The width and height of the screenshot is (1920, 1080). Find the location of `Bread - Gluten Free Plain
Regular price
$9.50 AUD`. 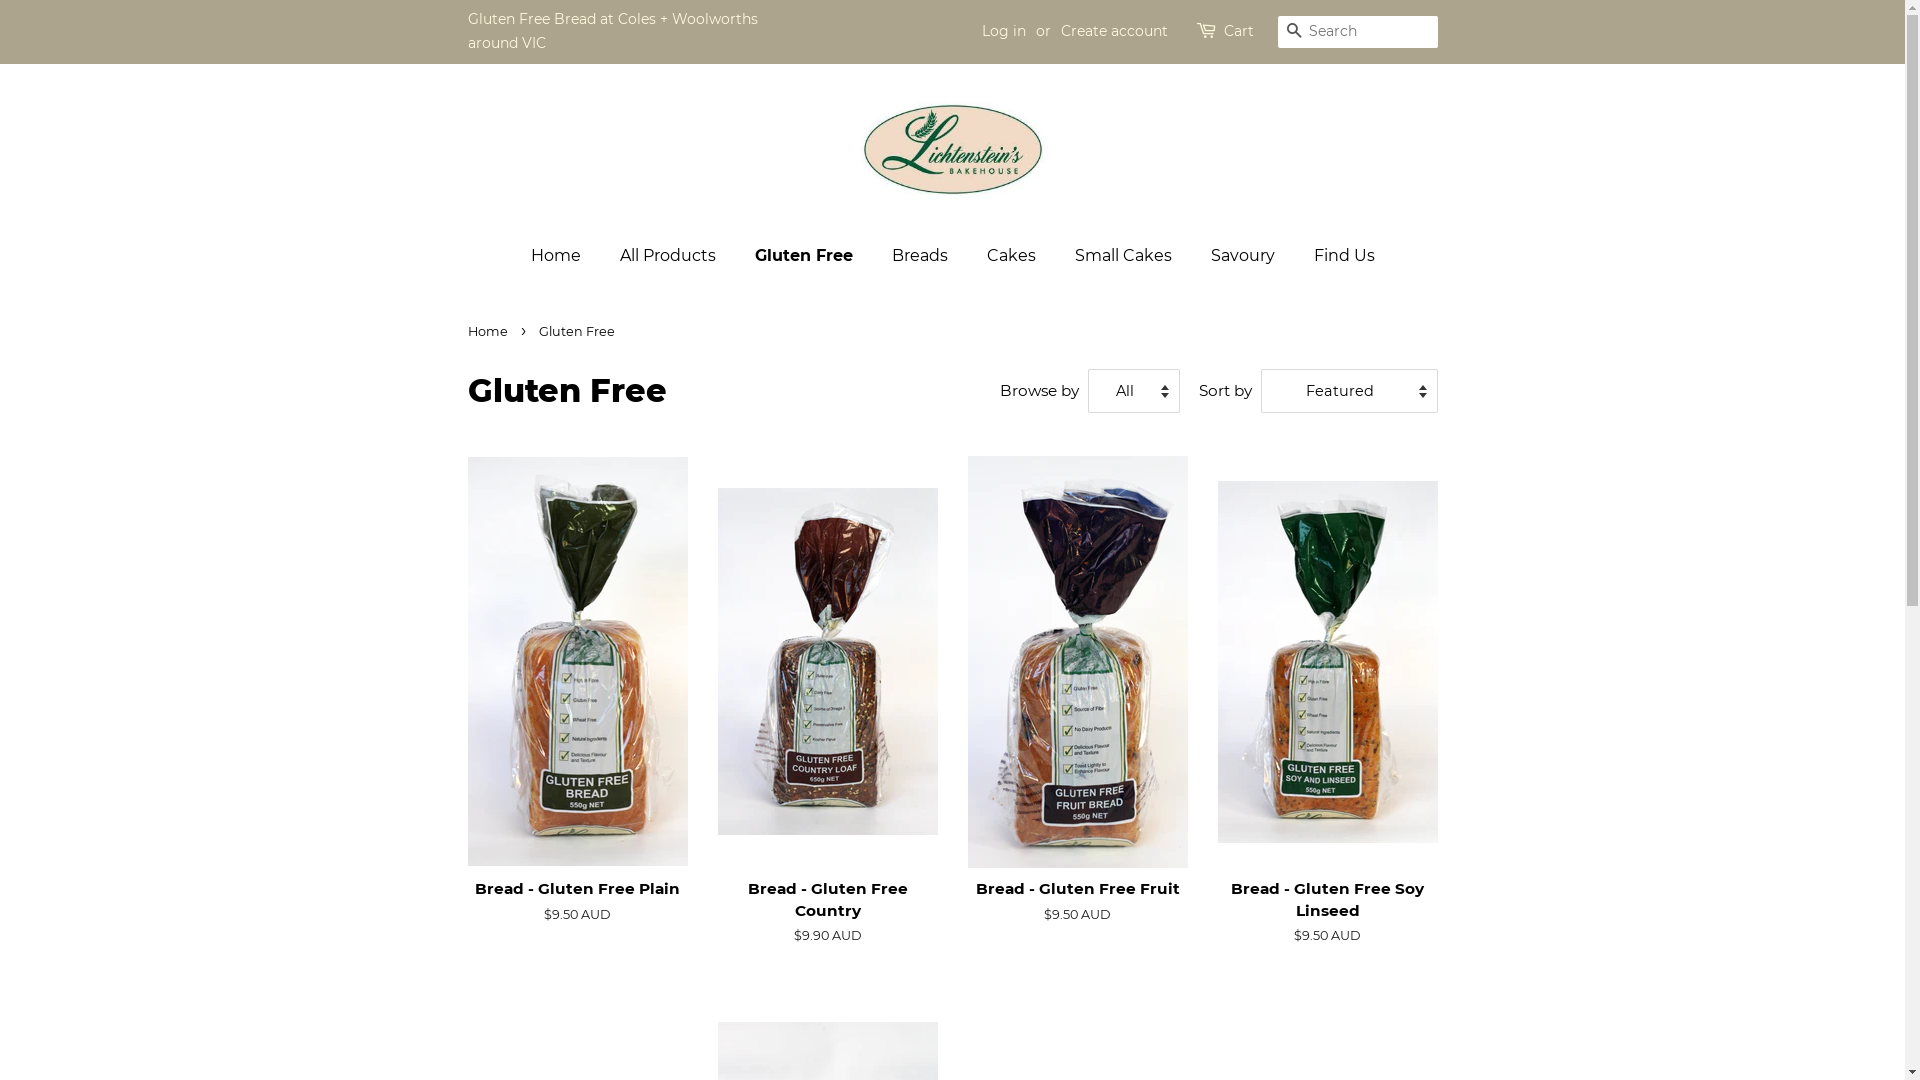

Bread - Gluten Free Plain
Regular price
$9.50 AUD is located at coordinates (578, 707).